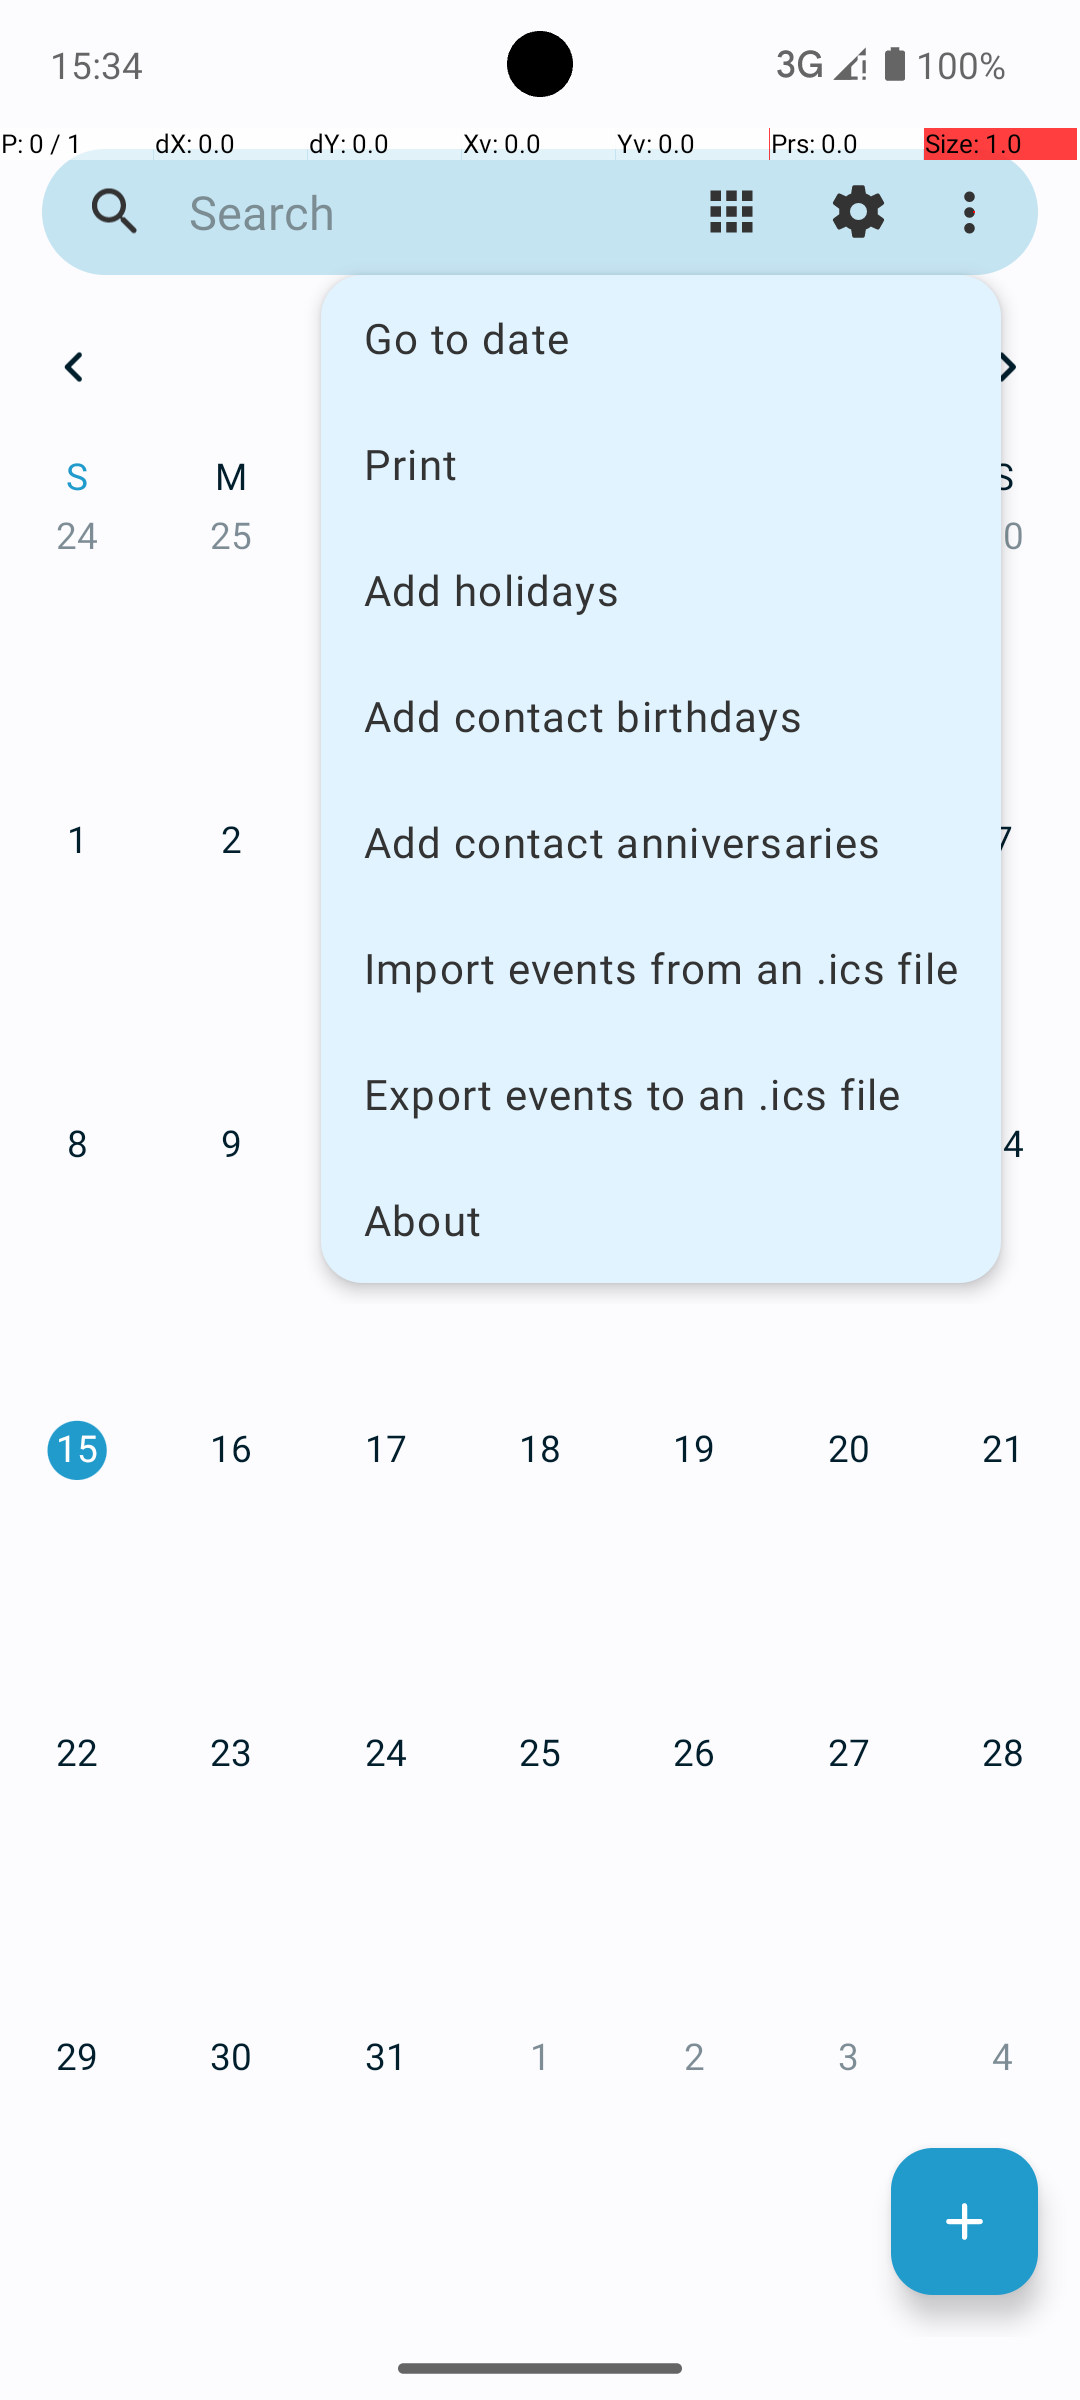 This screenshot has height=2400, width=1080. What do you see at coordinates (661, 842) in the screenshot?
I see `Add contact anniversaries` at bounding box center [661, 842].